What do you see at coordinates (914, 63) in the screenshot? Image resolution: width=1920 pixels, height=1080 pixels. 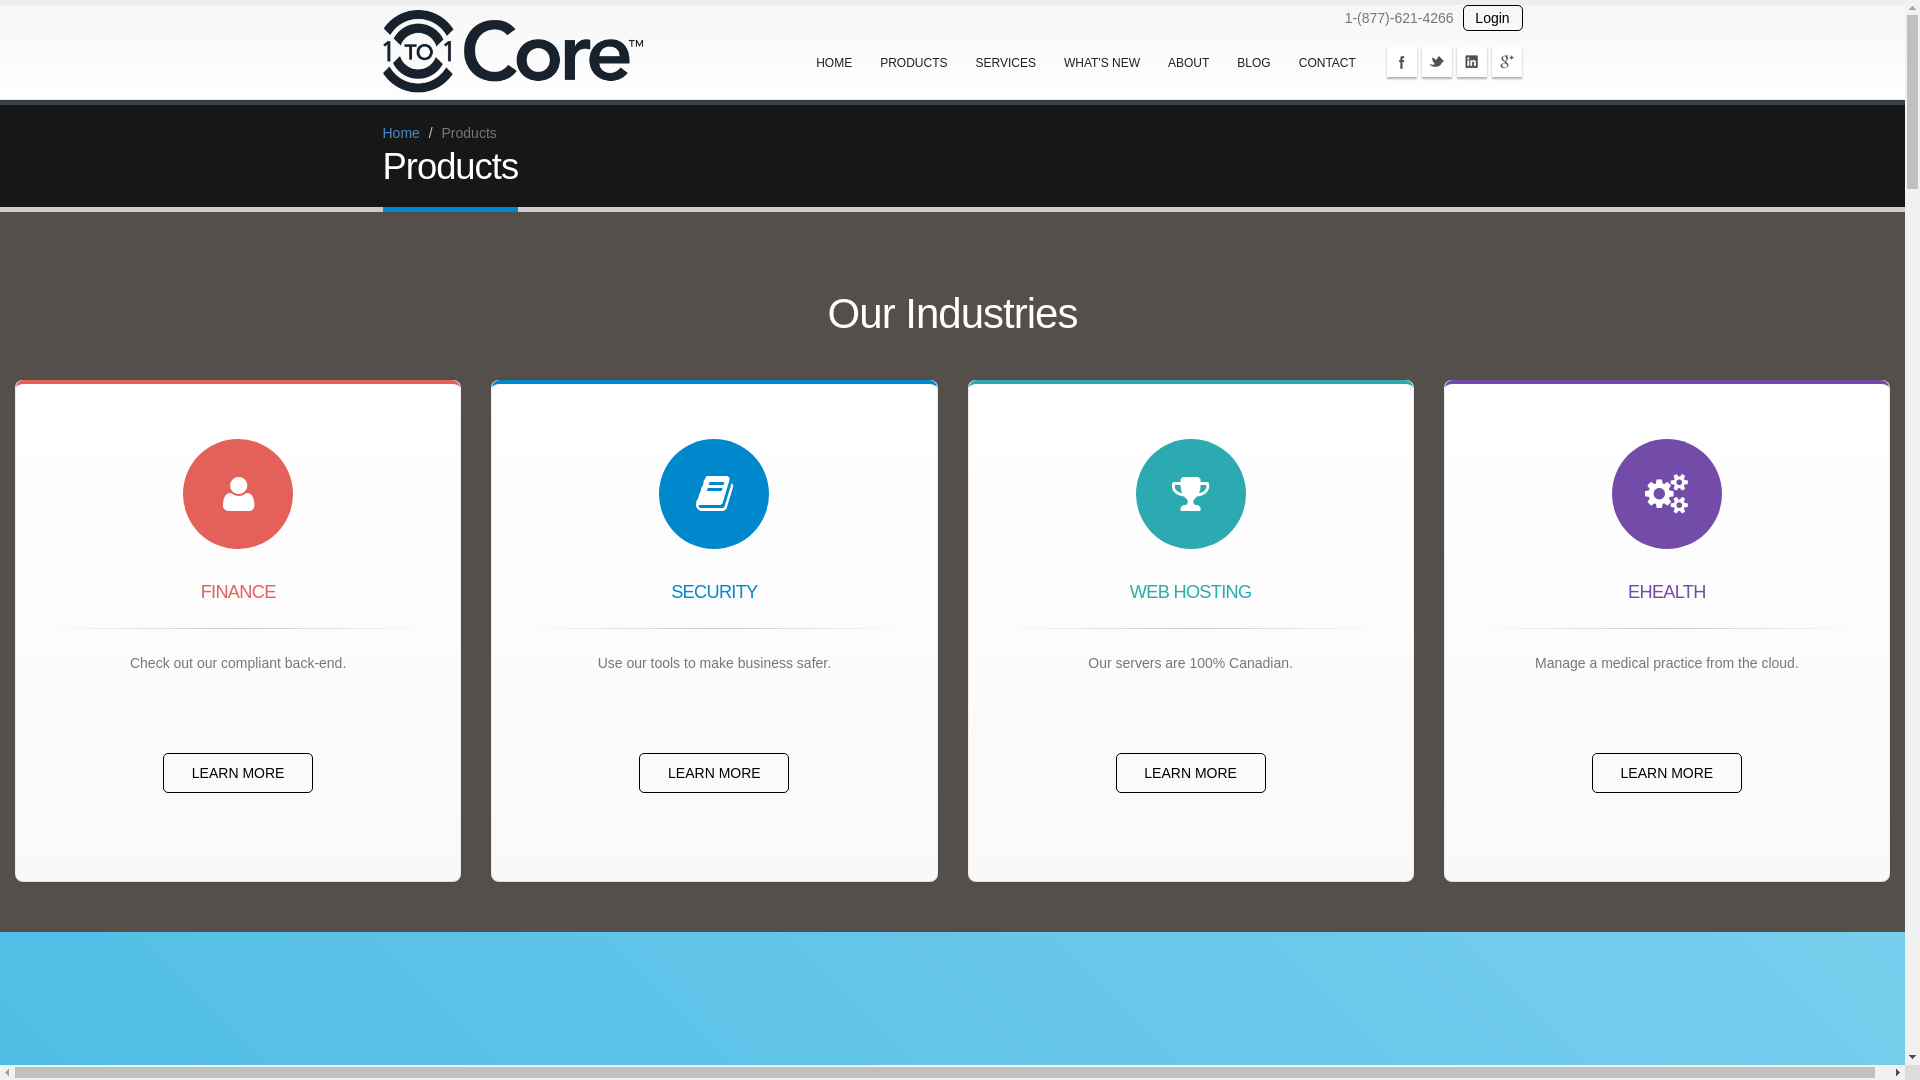 I see `PRODUCTS` at bounding box center [914, 63].